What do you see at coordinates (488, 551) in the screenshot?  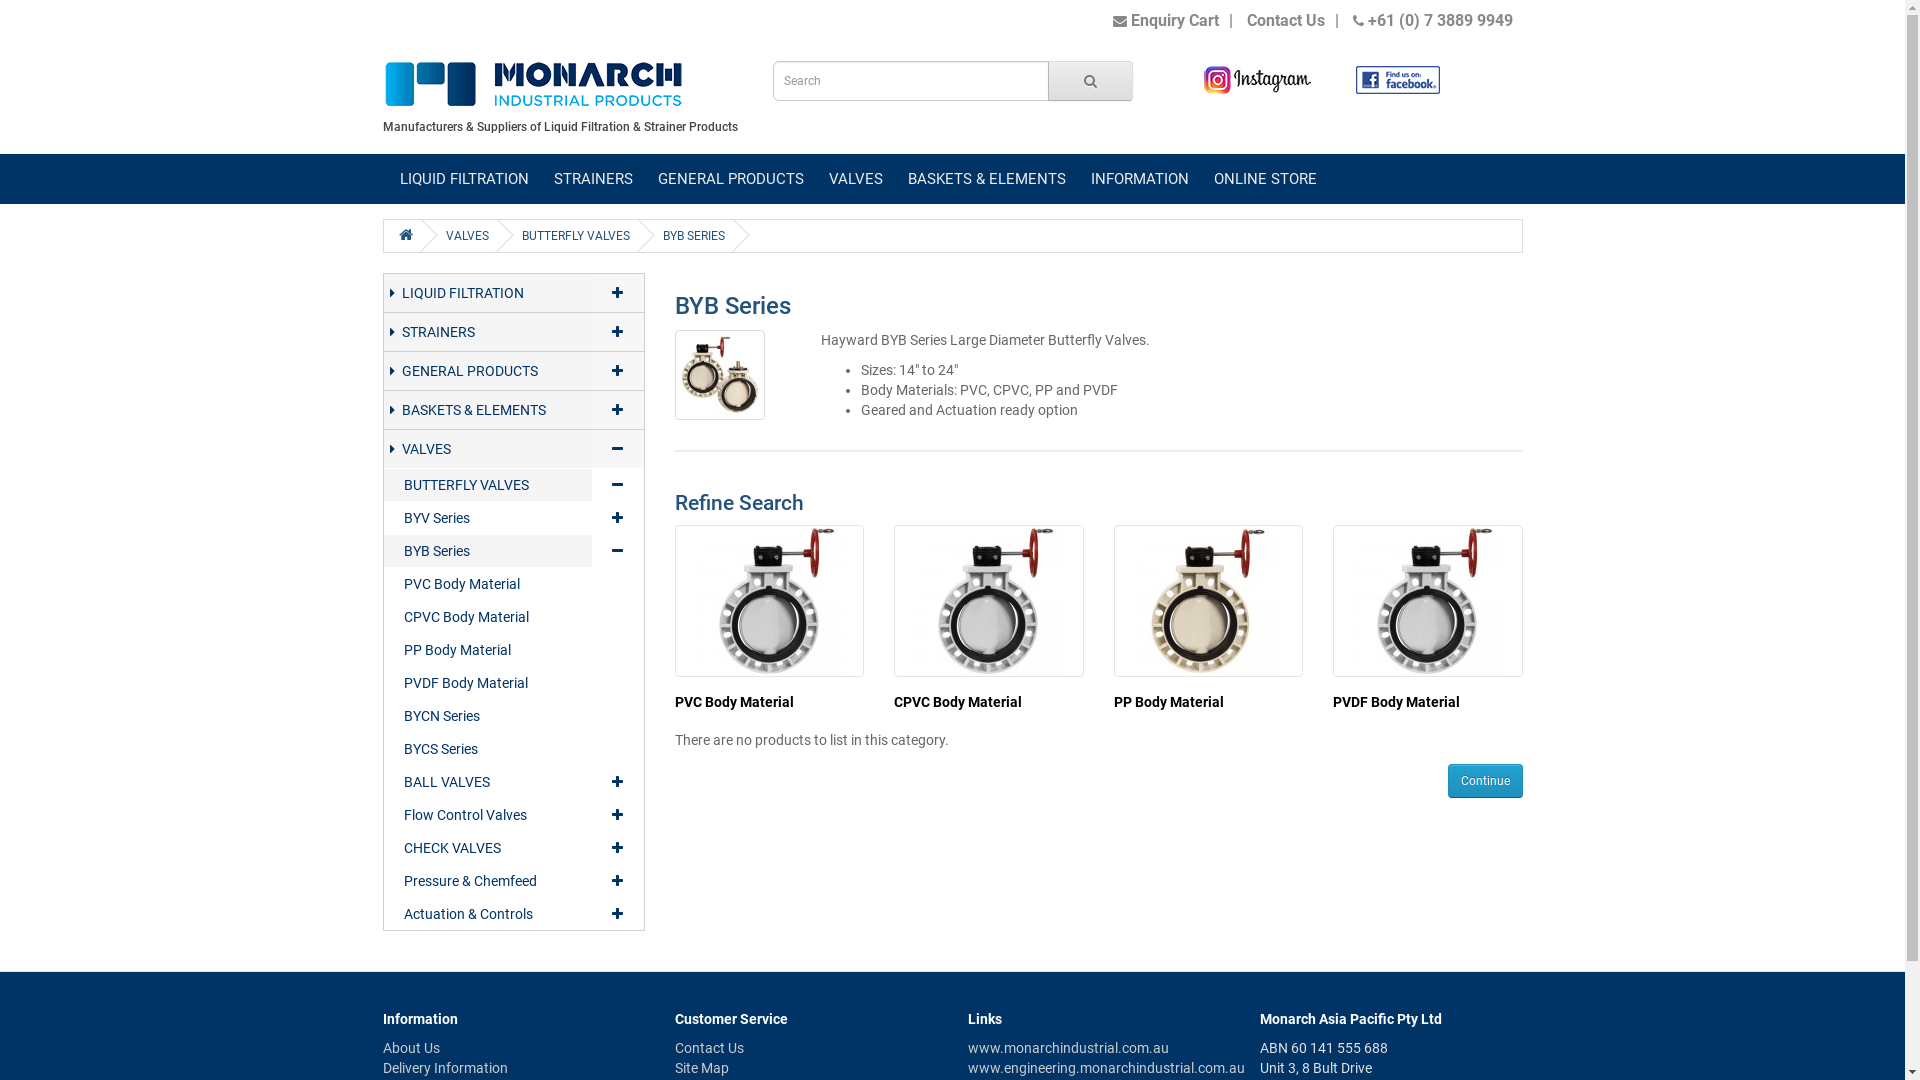 I see `BYB Series` at bounding box center [488, 551].